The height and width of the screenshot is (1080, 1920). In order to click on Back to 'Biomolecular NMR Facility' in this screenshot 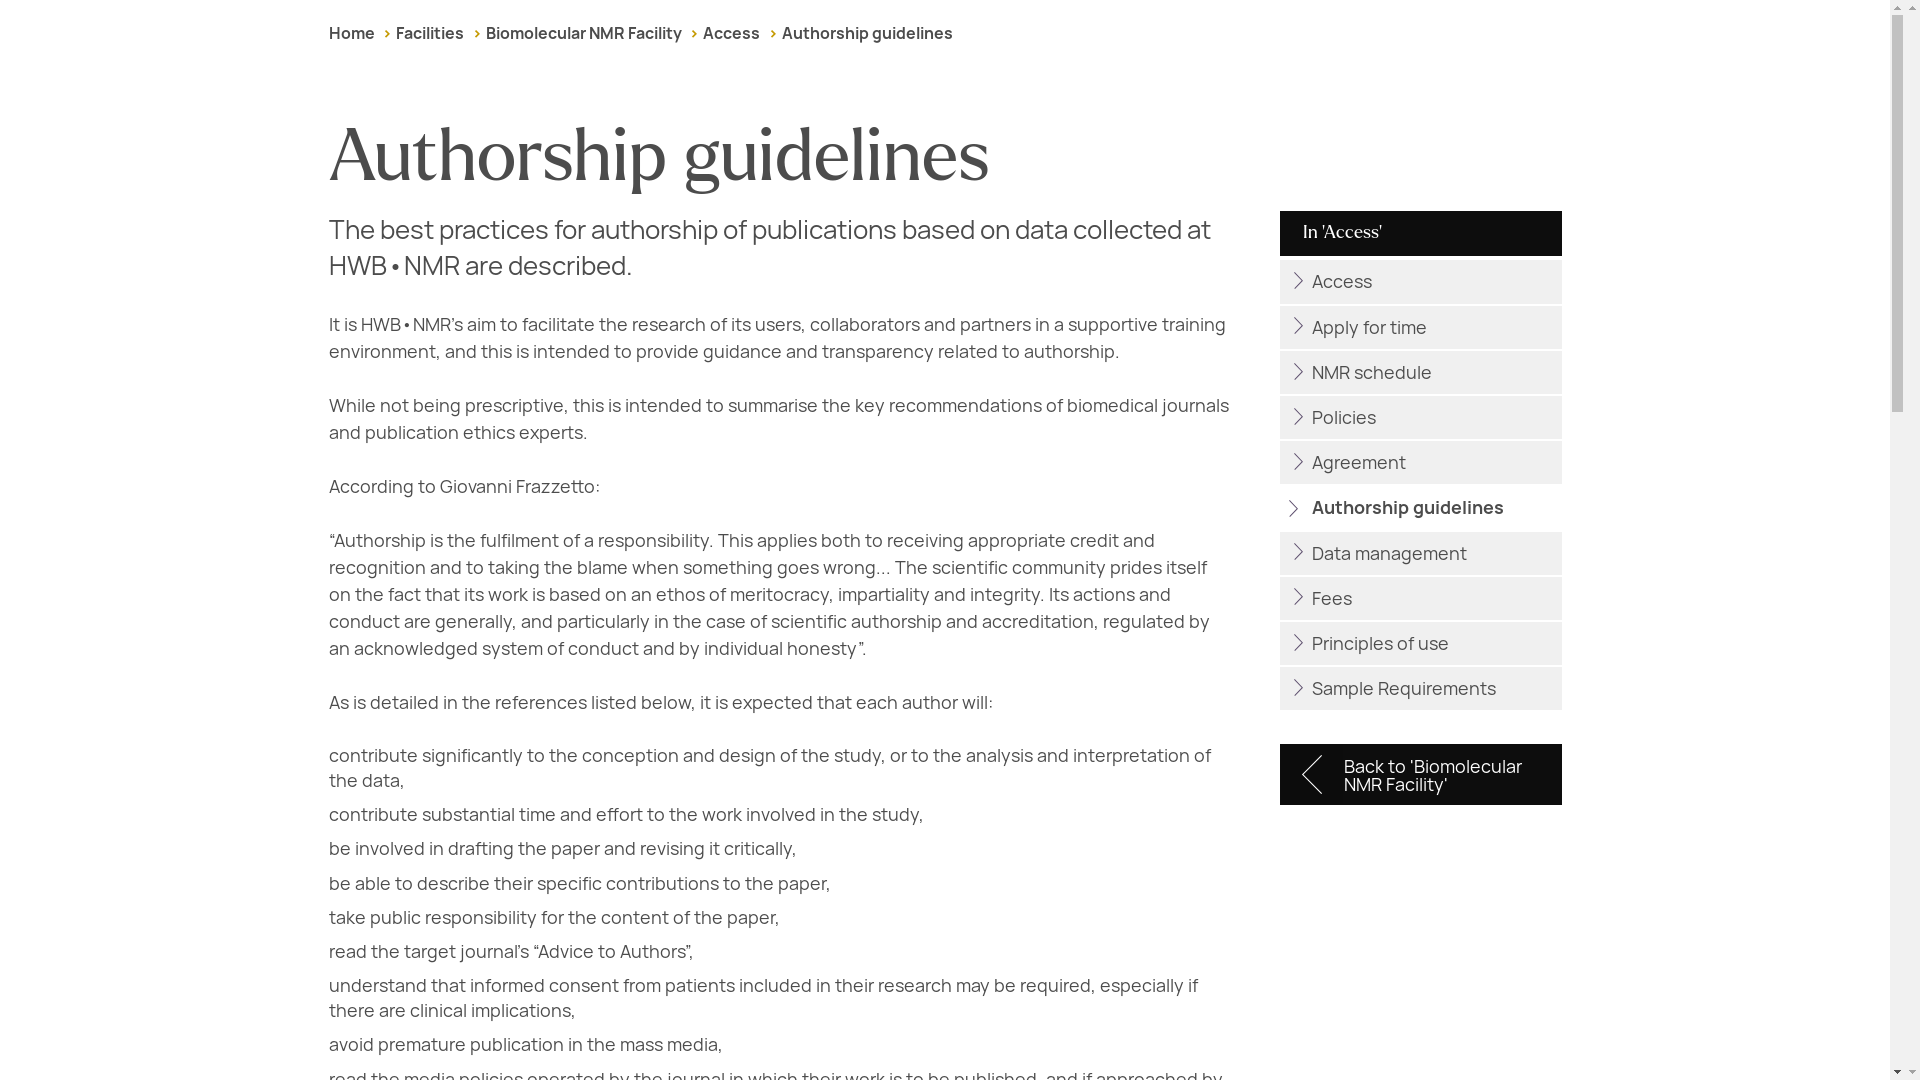, I will do `click(1420, 774)`.